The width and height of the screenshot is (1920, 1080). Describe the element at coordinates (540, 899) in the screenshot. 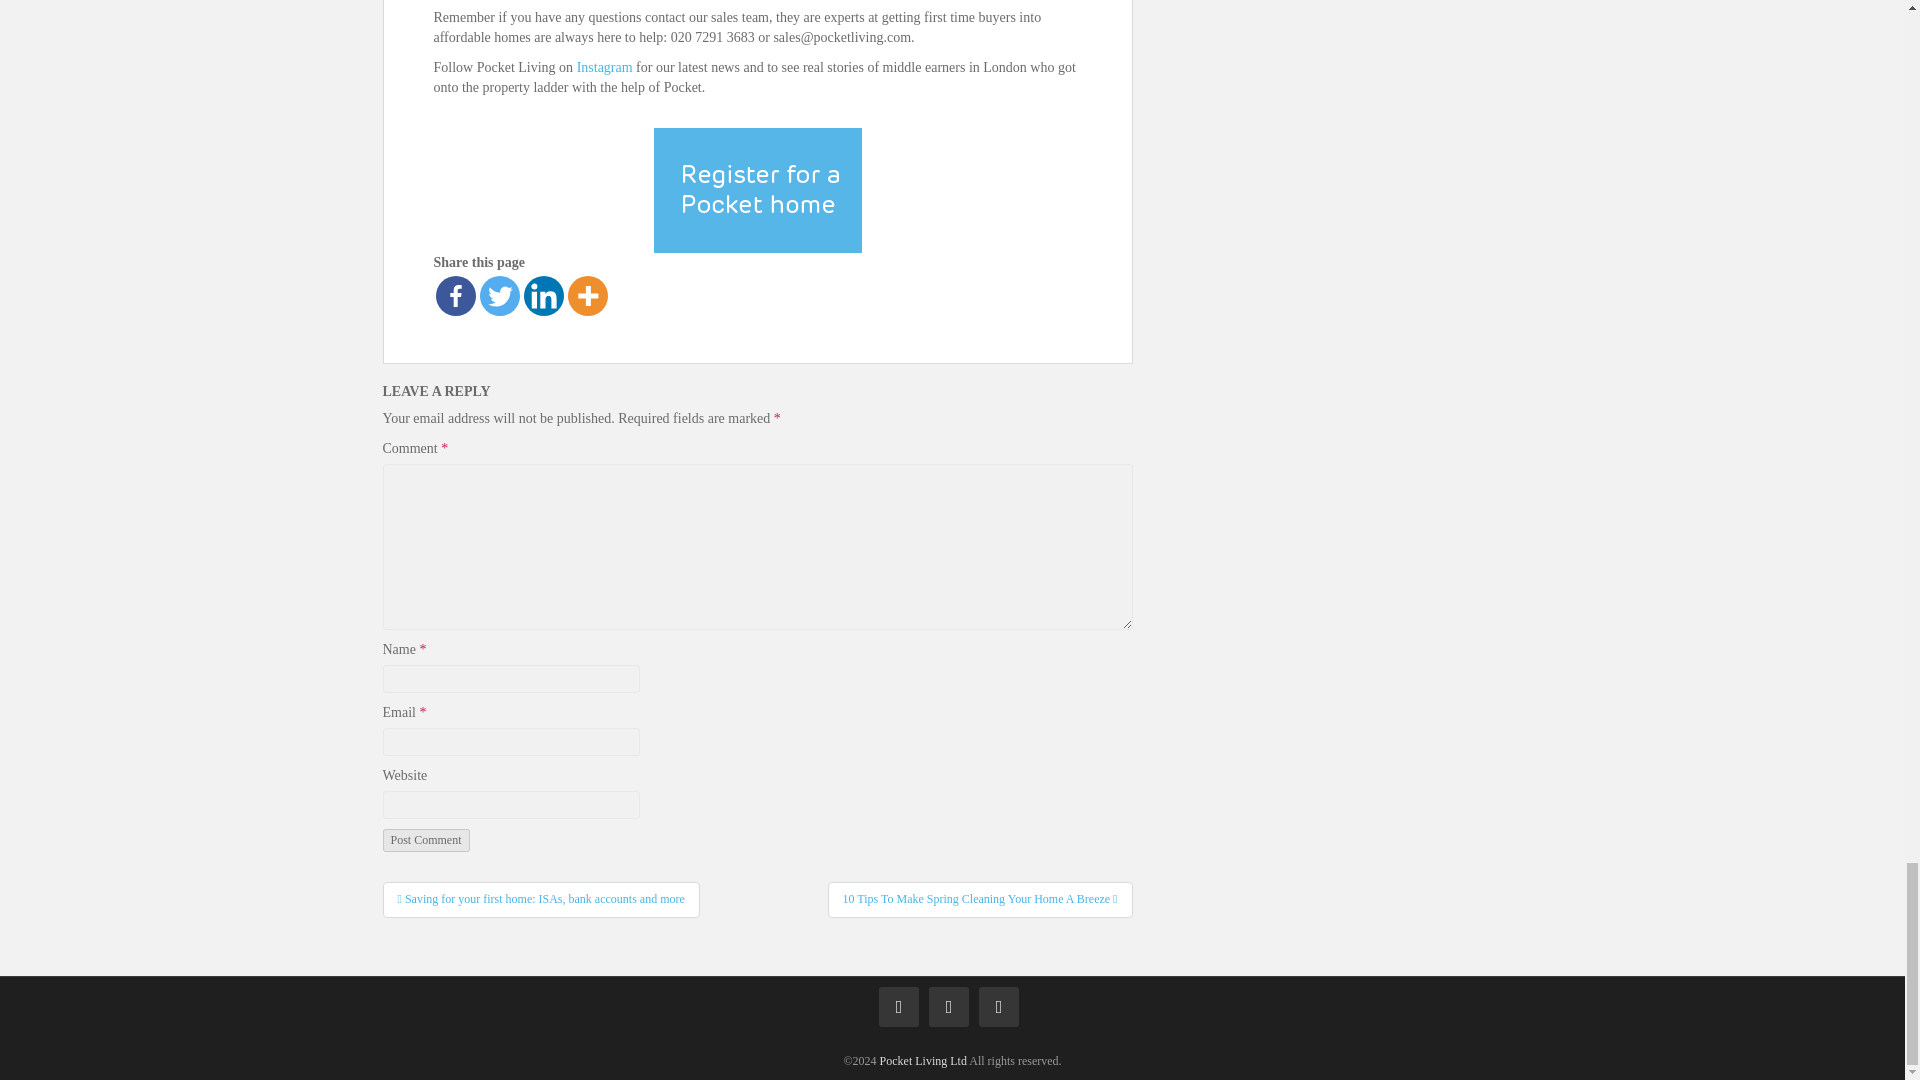

I see `Saving for your first home: ISAs, bank accounts and more` at that location.